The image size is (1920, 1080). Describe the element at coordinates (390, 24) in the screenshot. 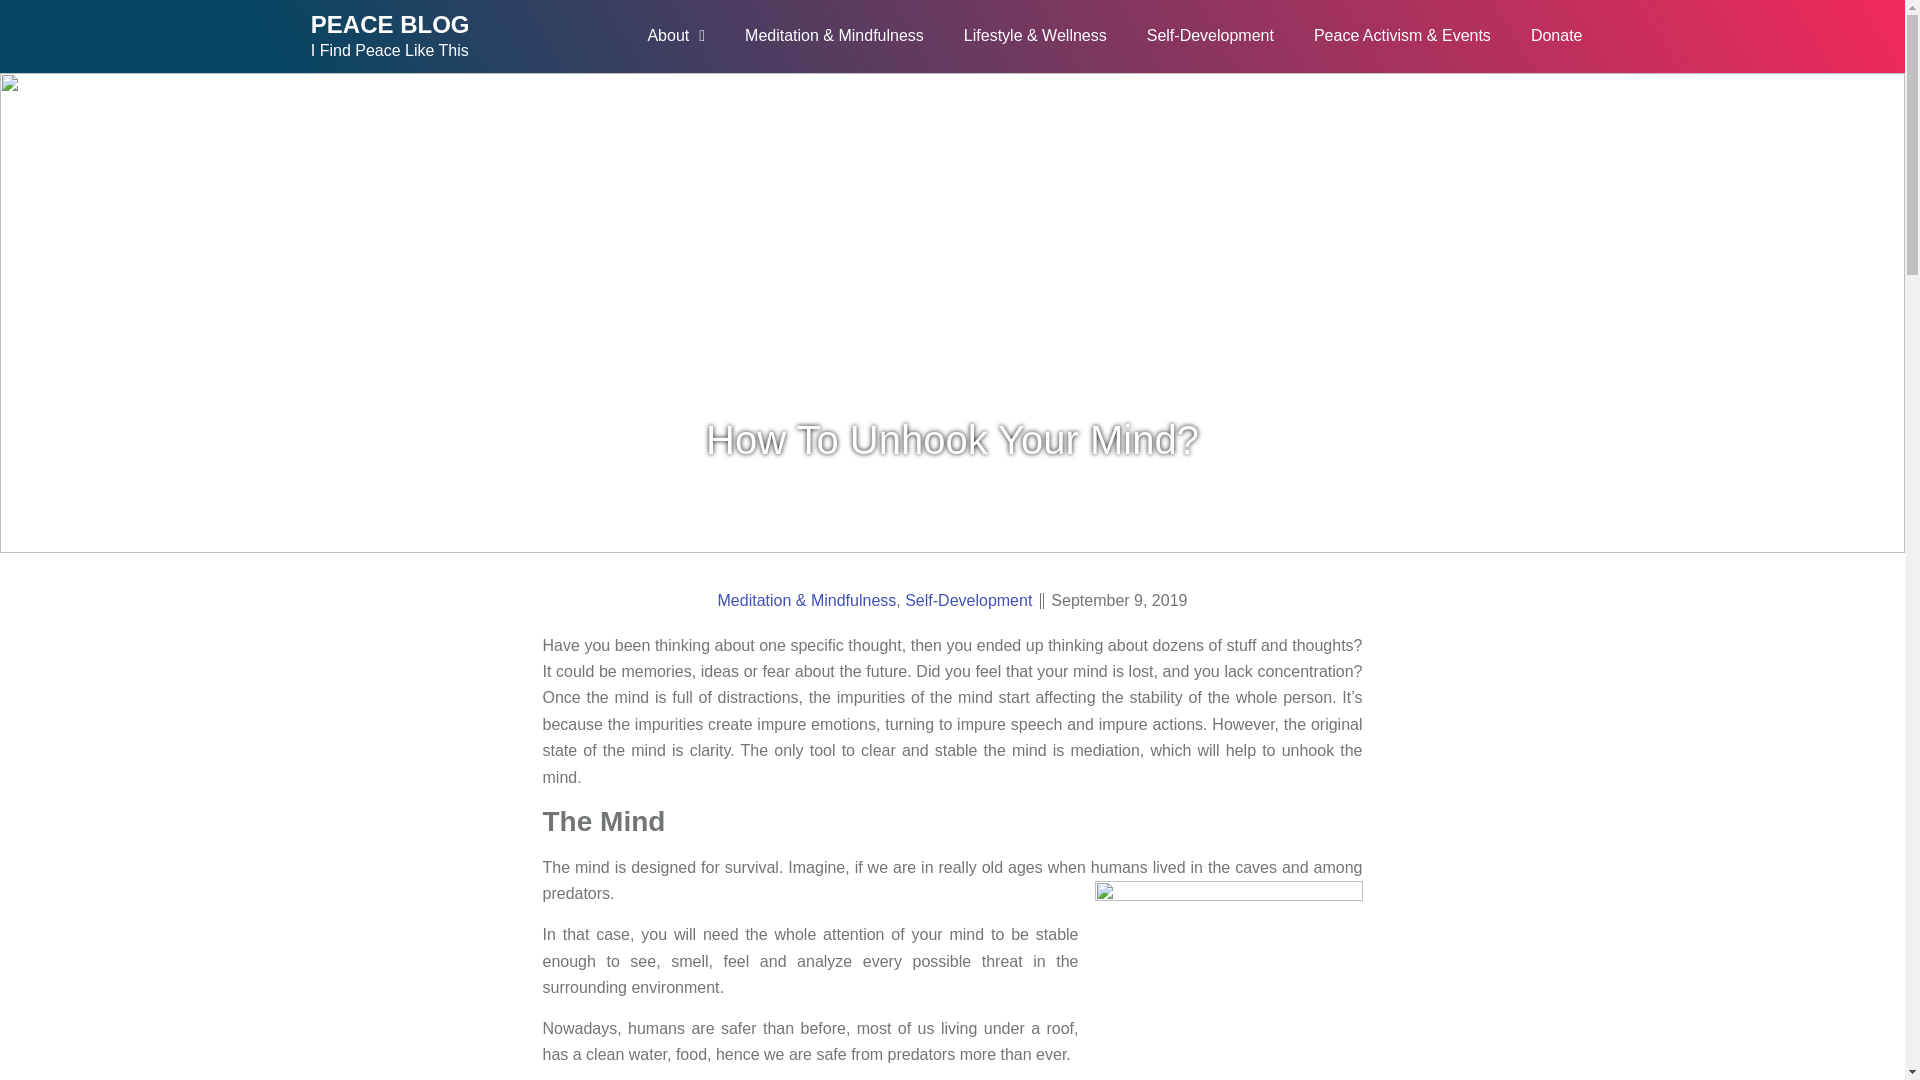

I see `PEACE BLOG` at that location.